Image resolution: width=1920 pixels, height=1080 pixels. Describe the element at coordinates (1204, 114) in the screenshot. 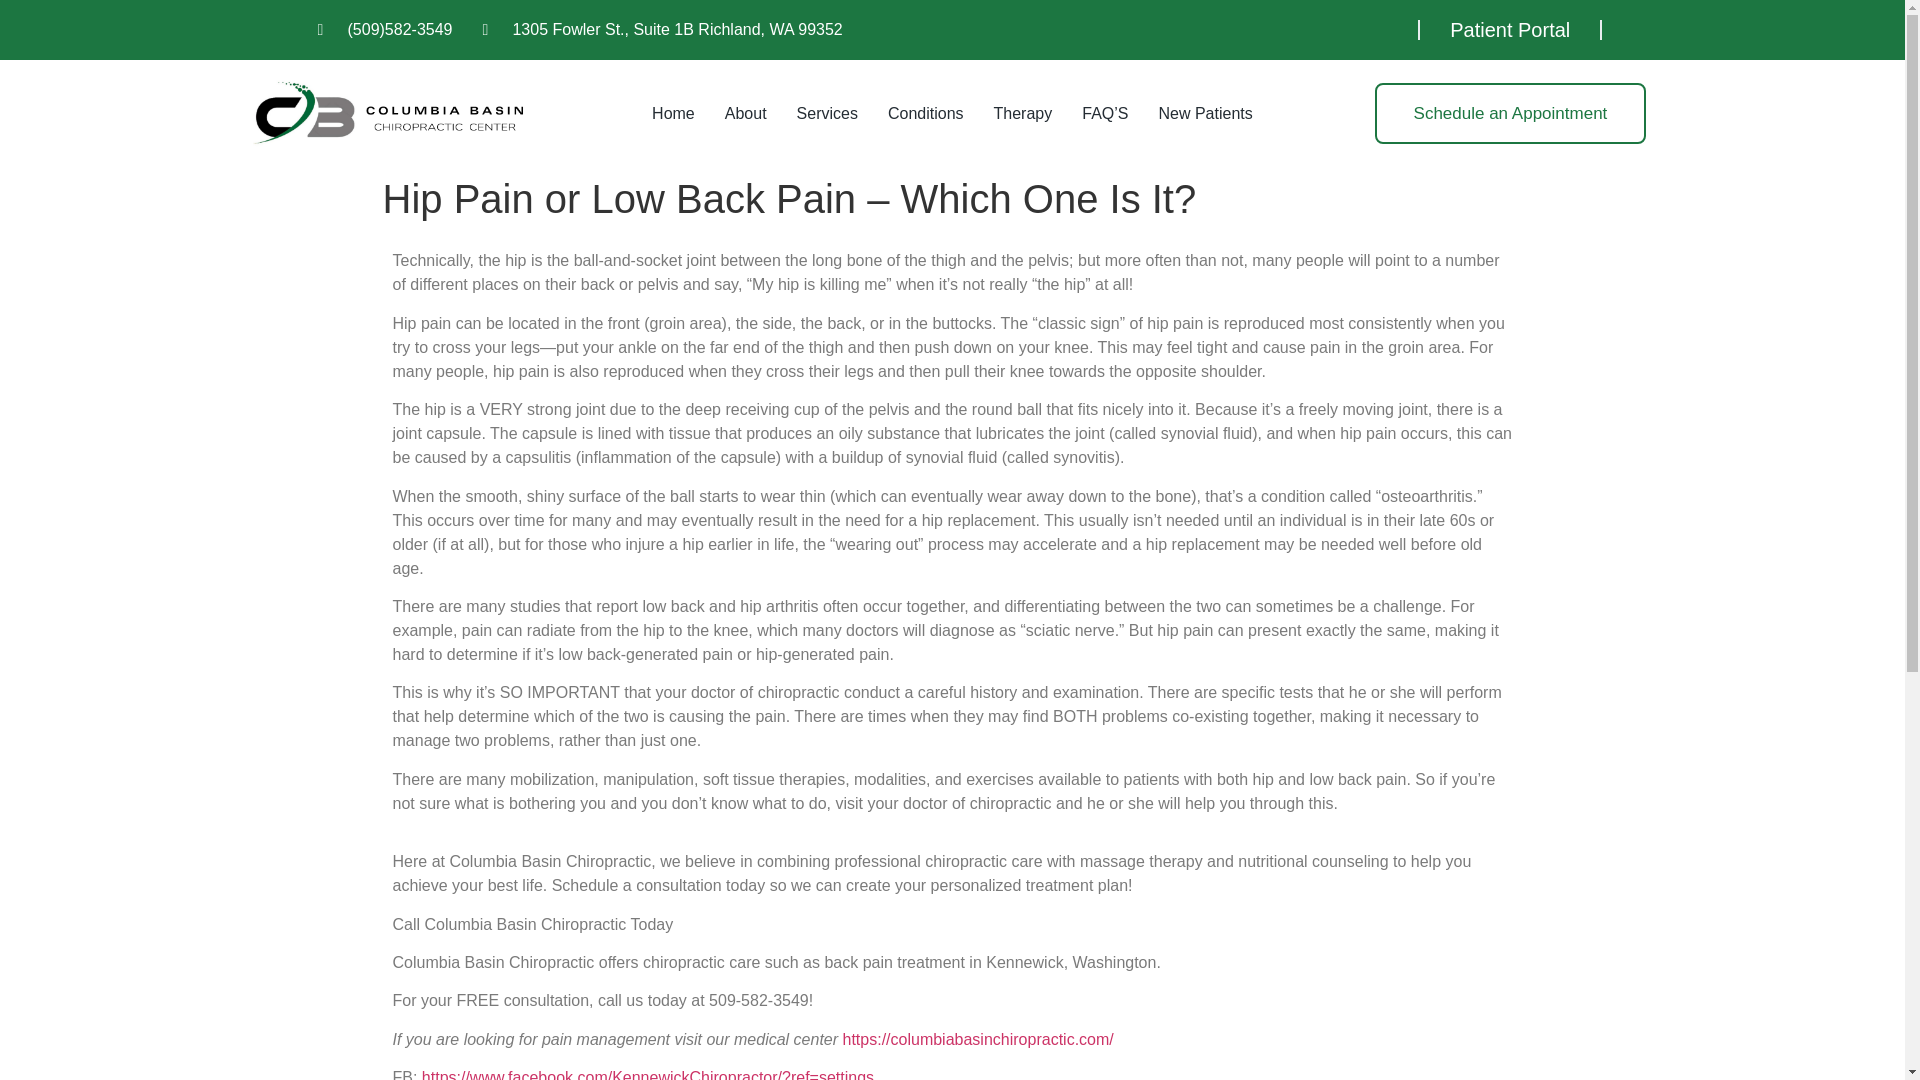

I see `New Patients` at that location.